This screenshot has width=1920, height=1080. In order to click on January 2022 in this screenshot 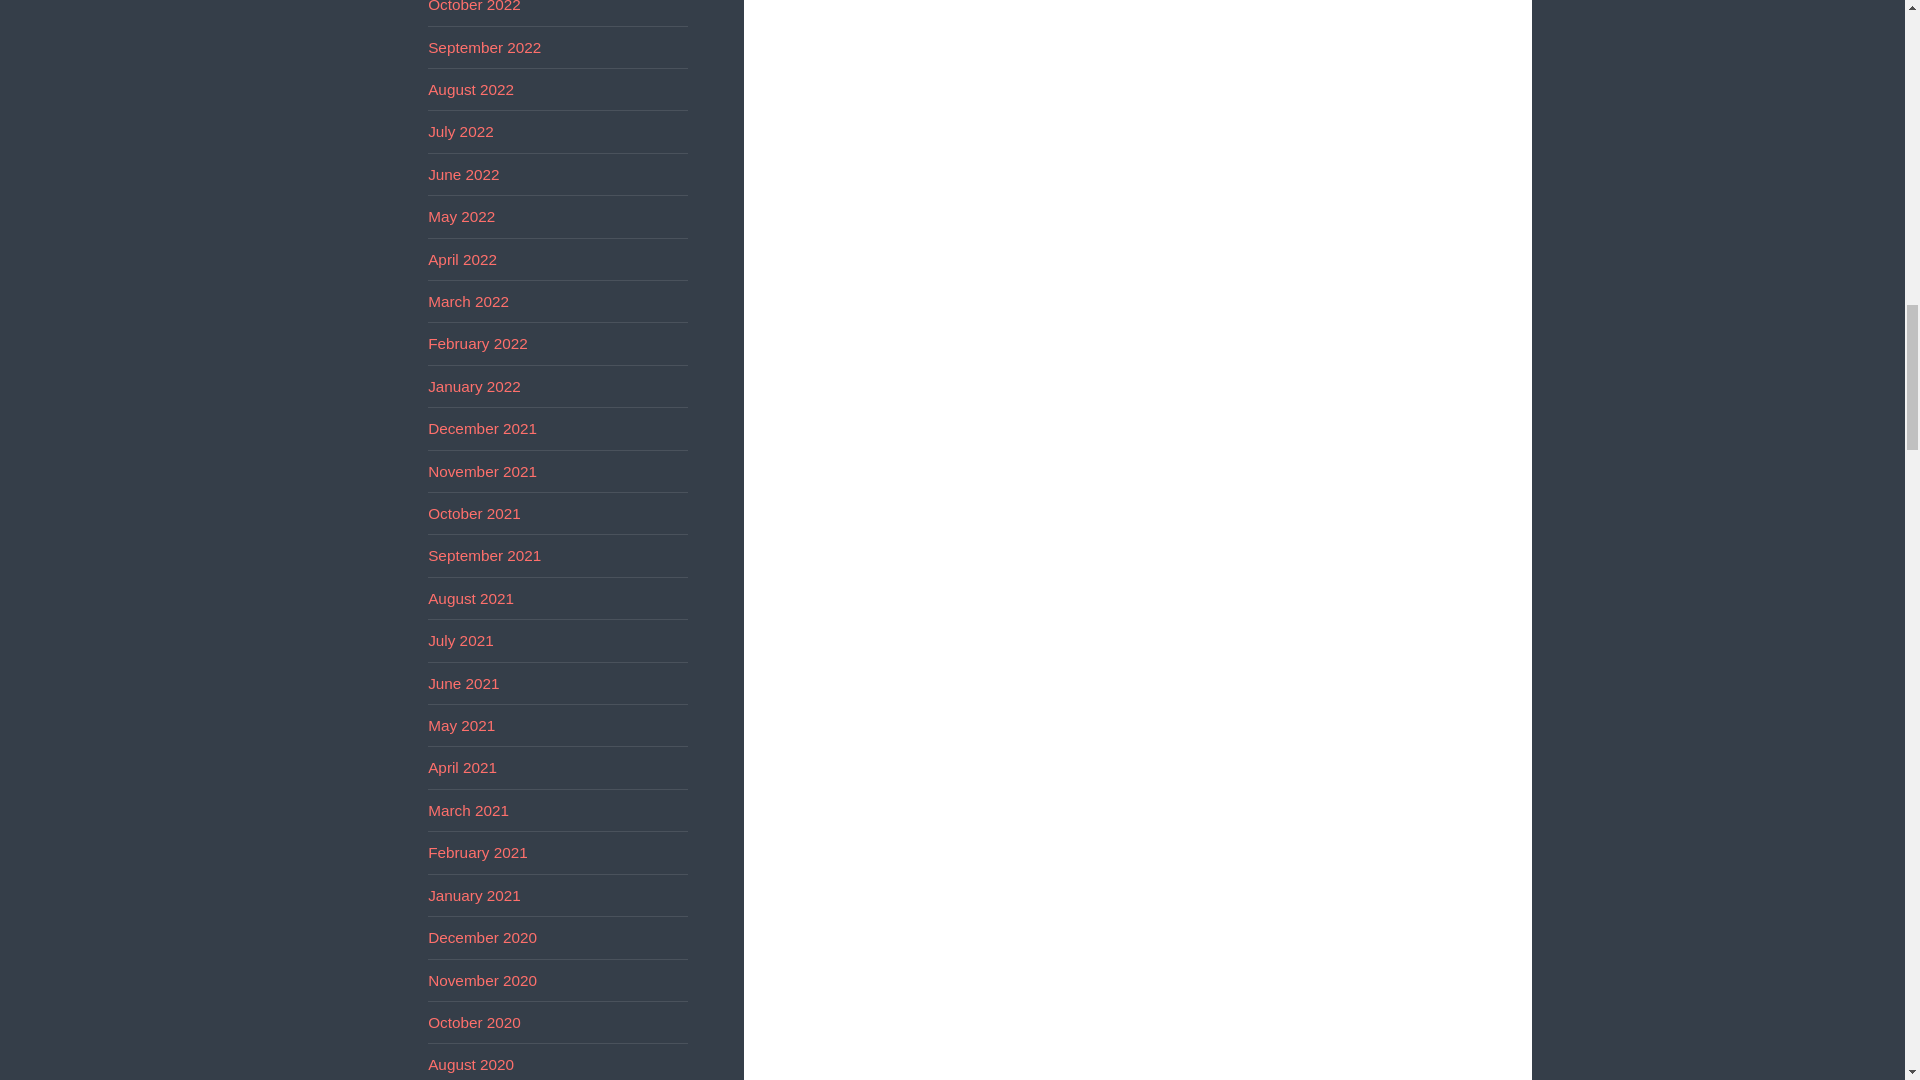, I will do `click(474, 386)`.